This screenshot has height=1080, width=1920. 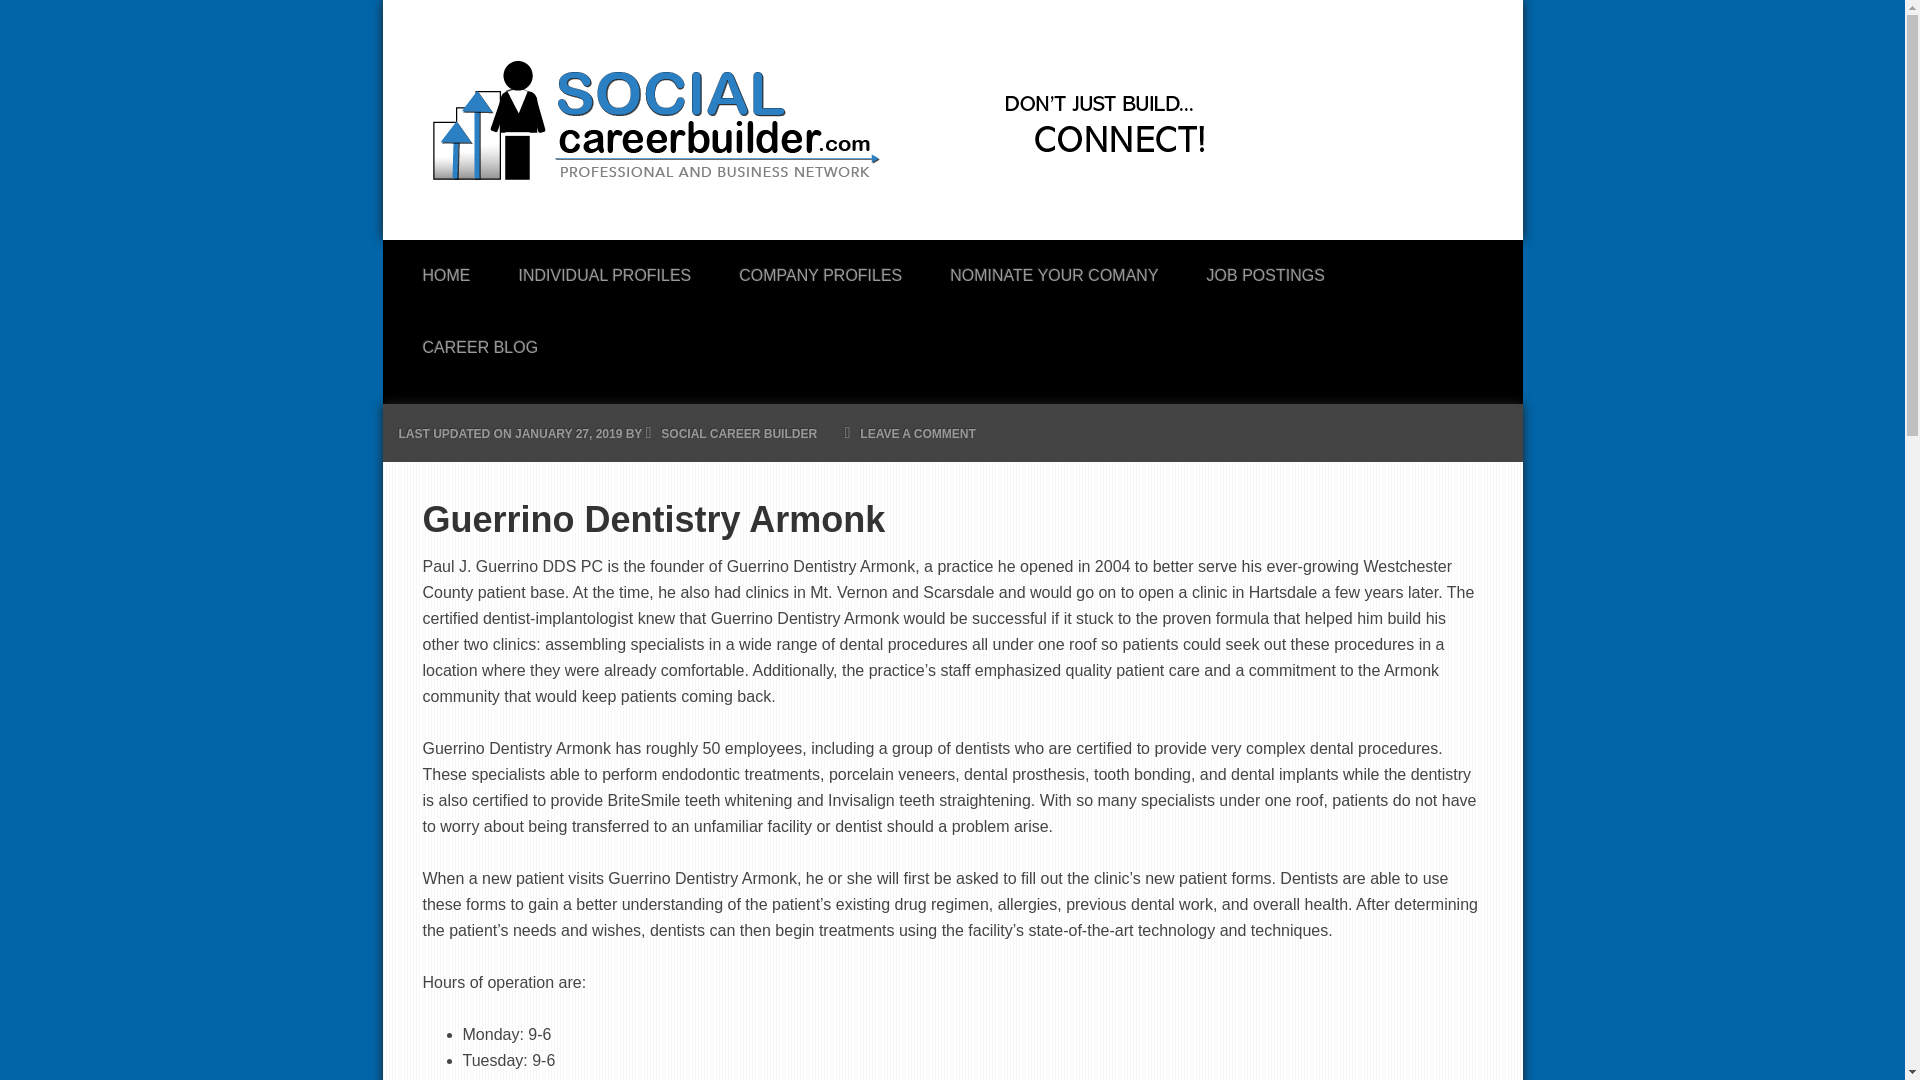 What do you see at coordinates (1054, 270) in the screenshot?
I see `NOMINATE YOUR COMANY` at bounding box center [1054, 270].